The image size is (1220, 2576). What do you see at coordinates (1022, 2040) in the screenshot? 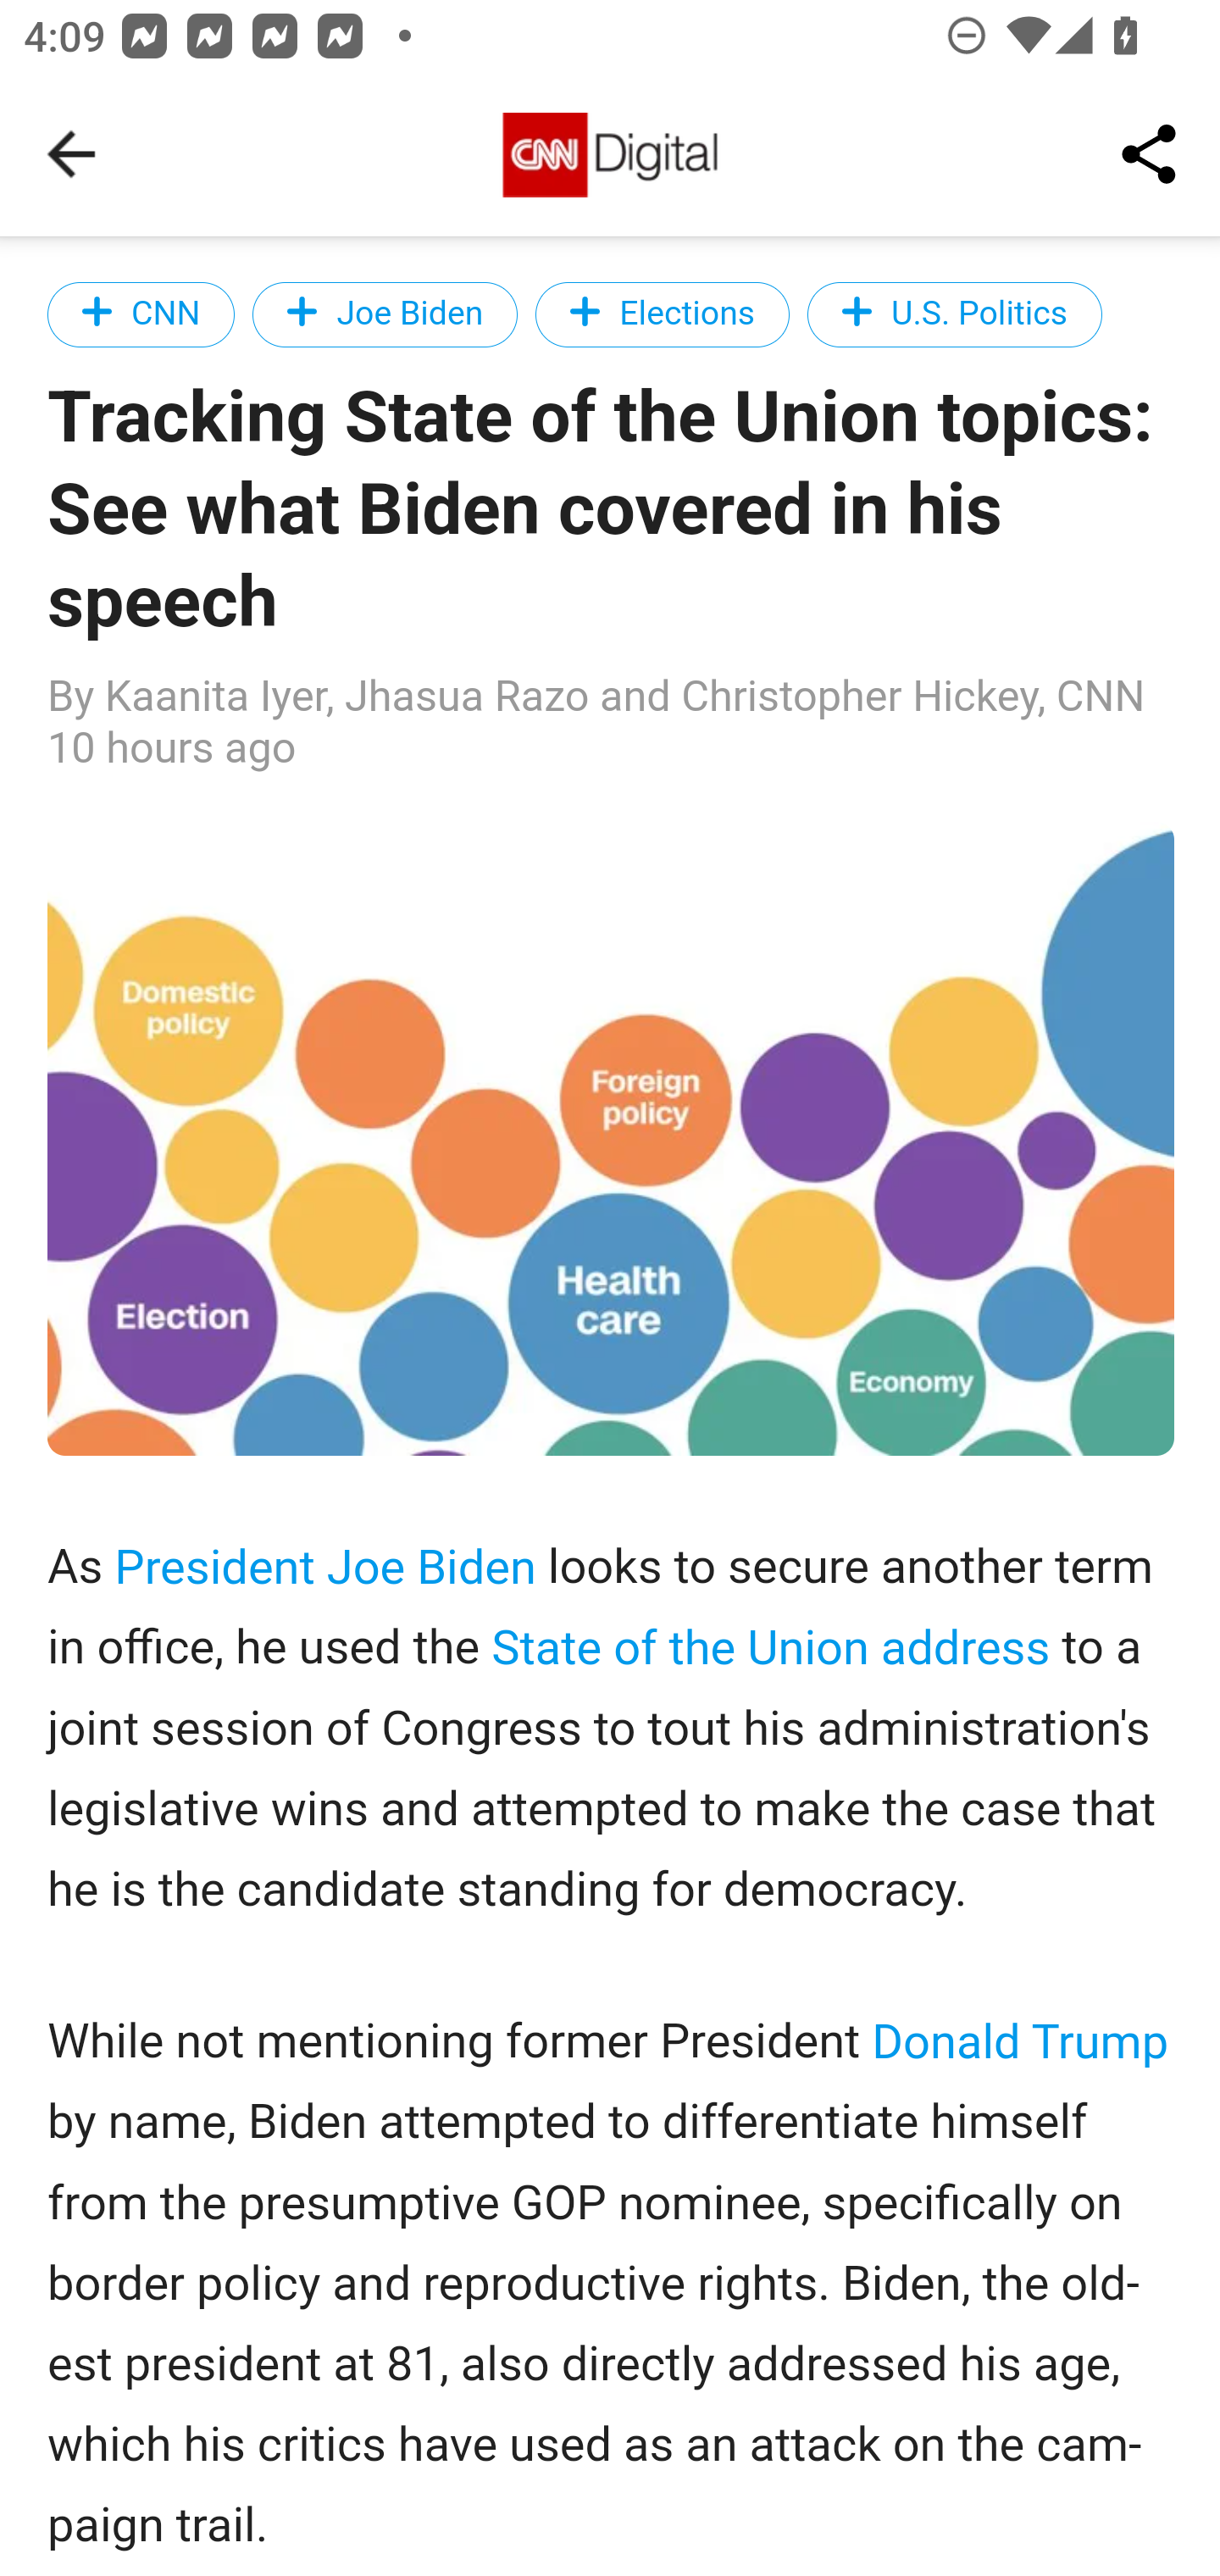
I see `Donald Trump` at bounding box center [1022, 2040].